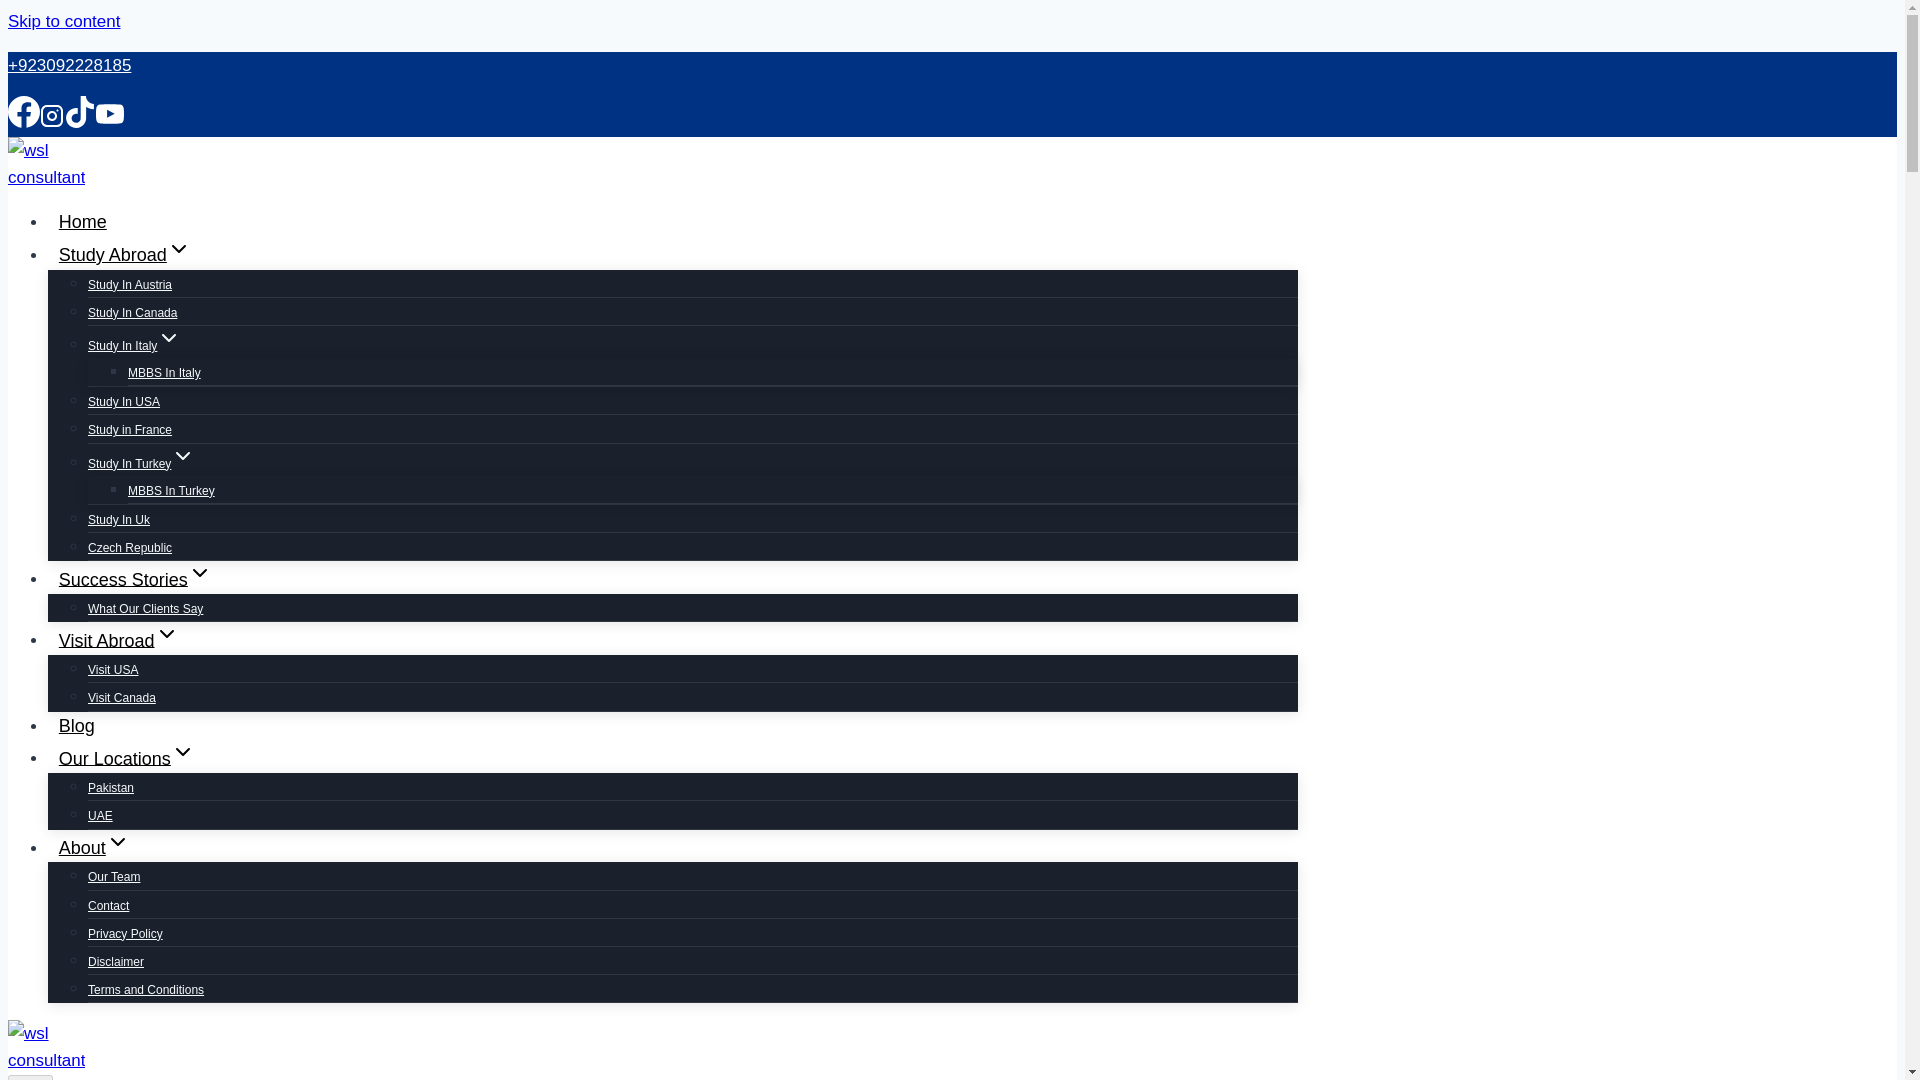 This screenshot has width=1920, height=1080. Describe the element at coordinates (124, 402) in the screenshot. I see `Study In USA` at that location.